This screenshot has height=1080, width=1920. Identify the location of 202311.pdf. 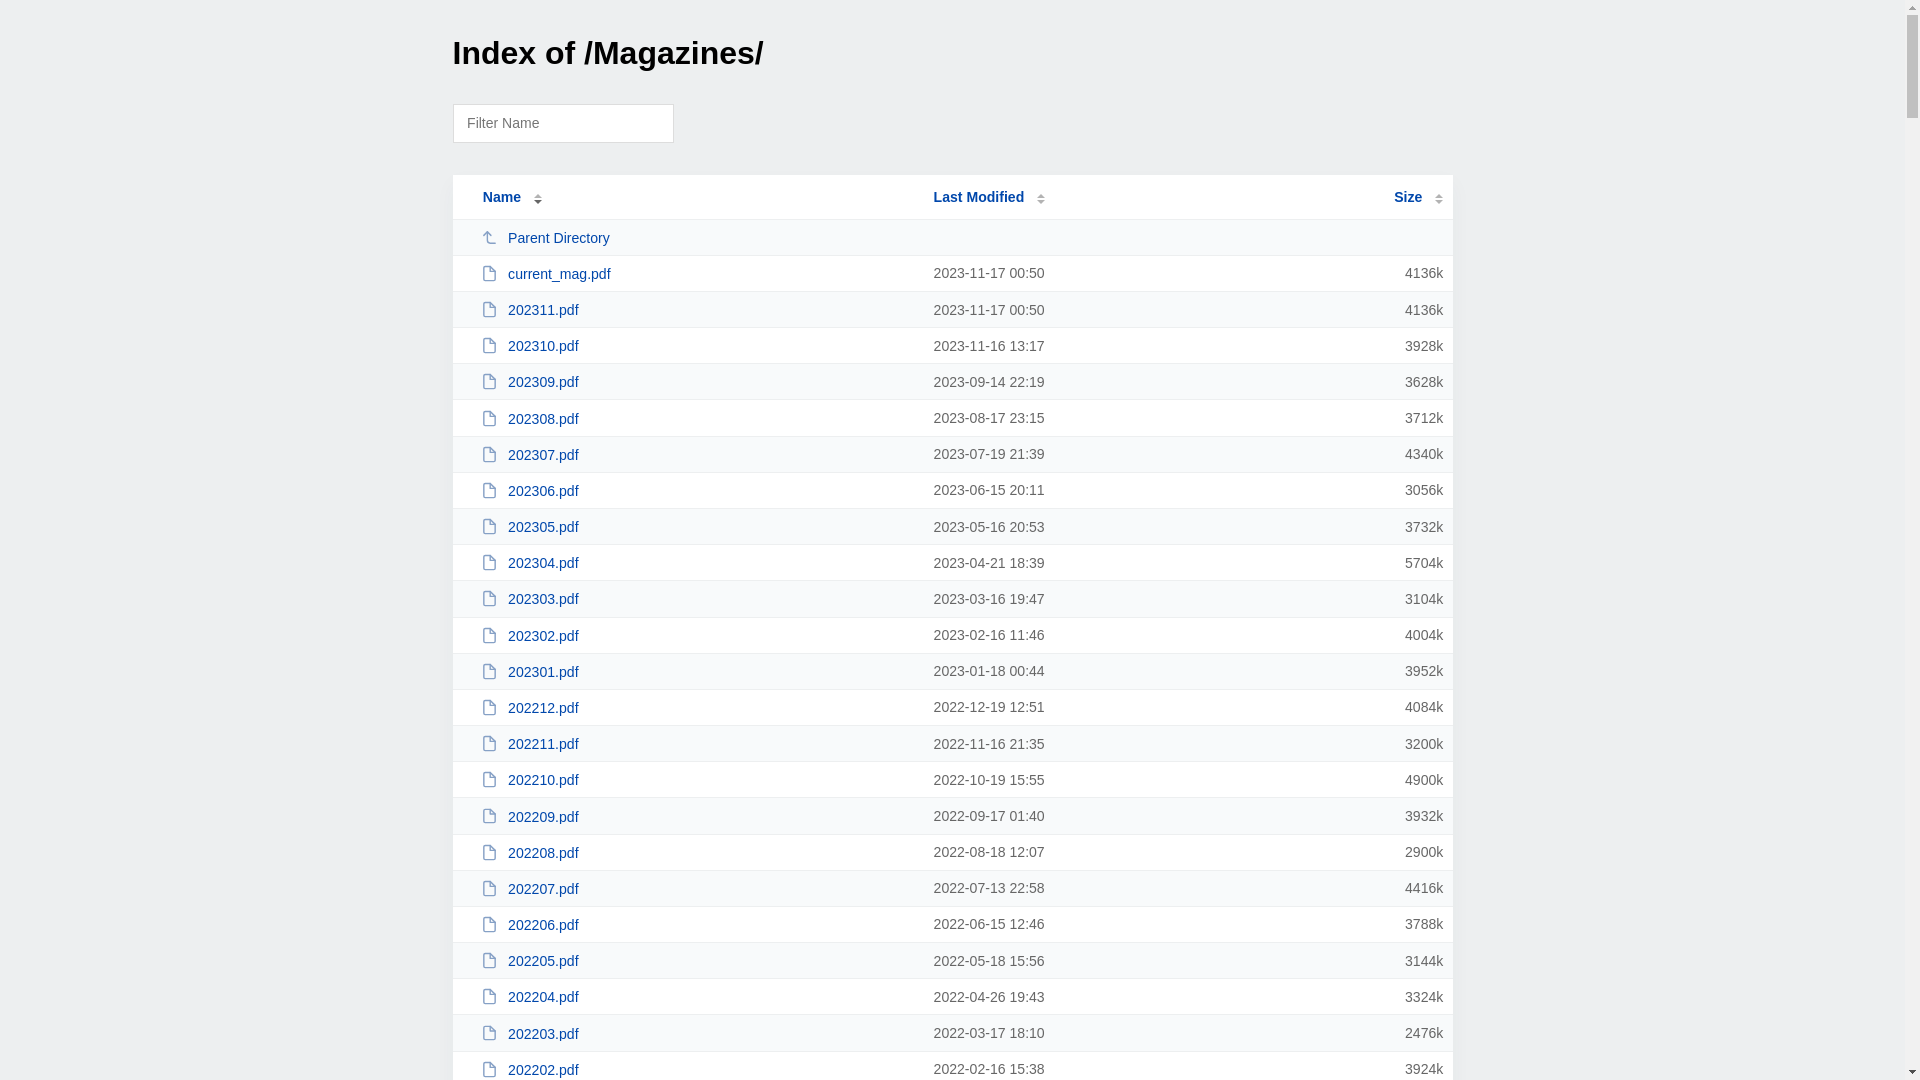
(698, 310).